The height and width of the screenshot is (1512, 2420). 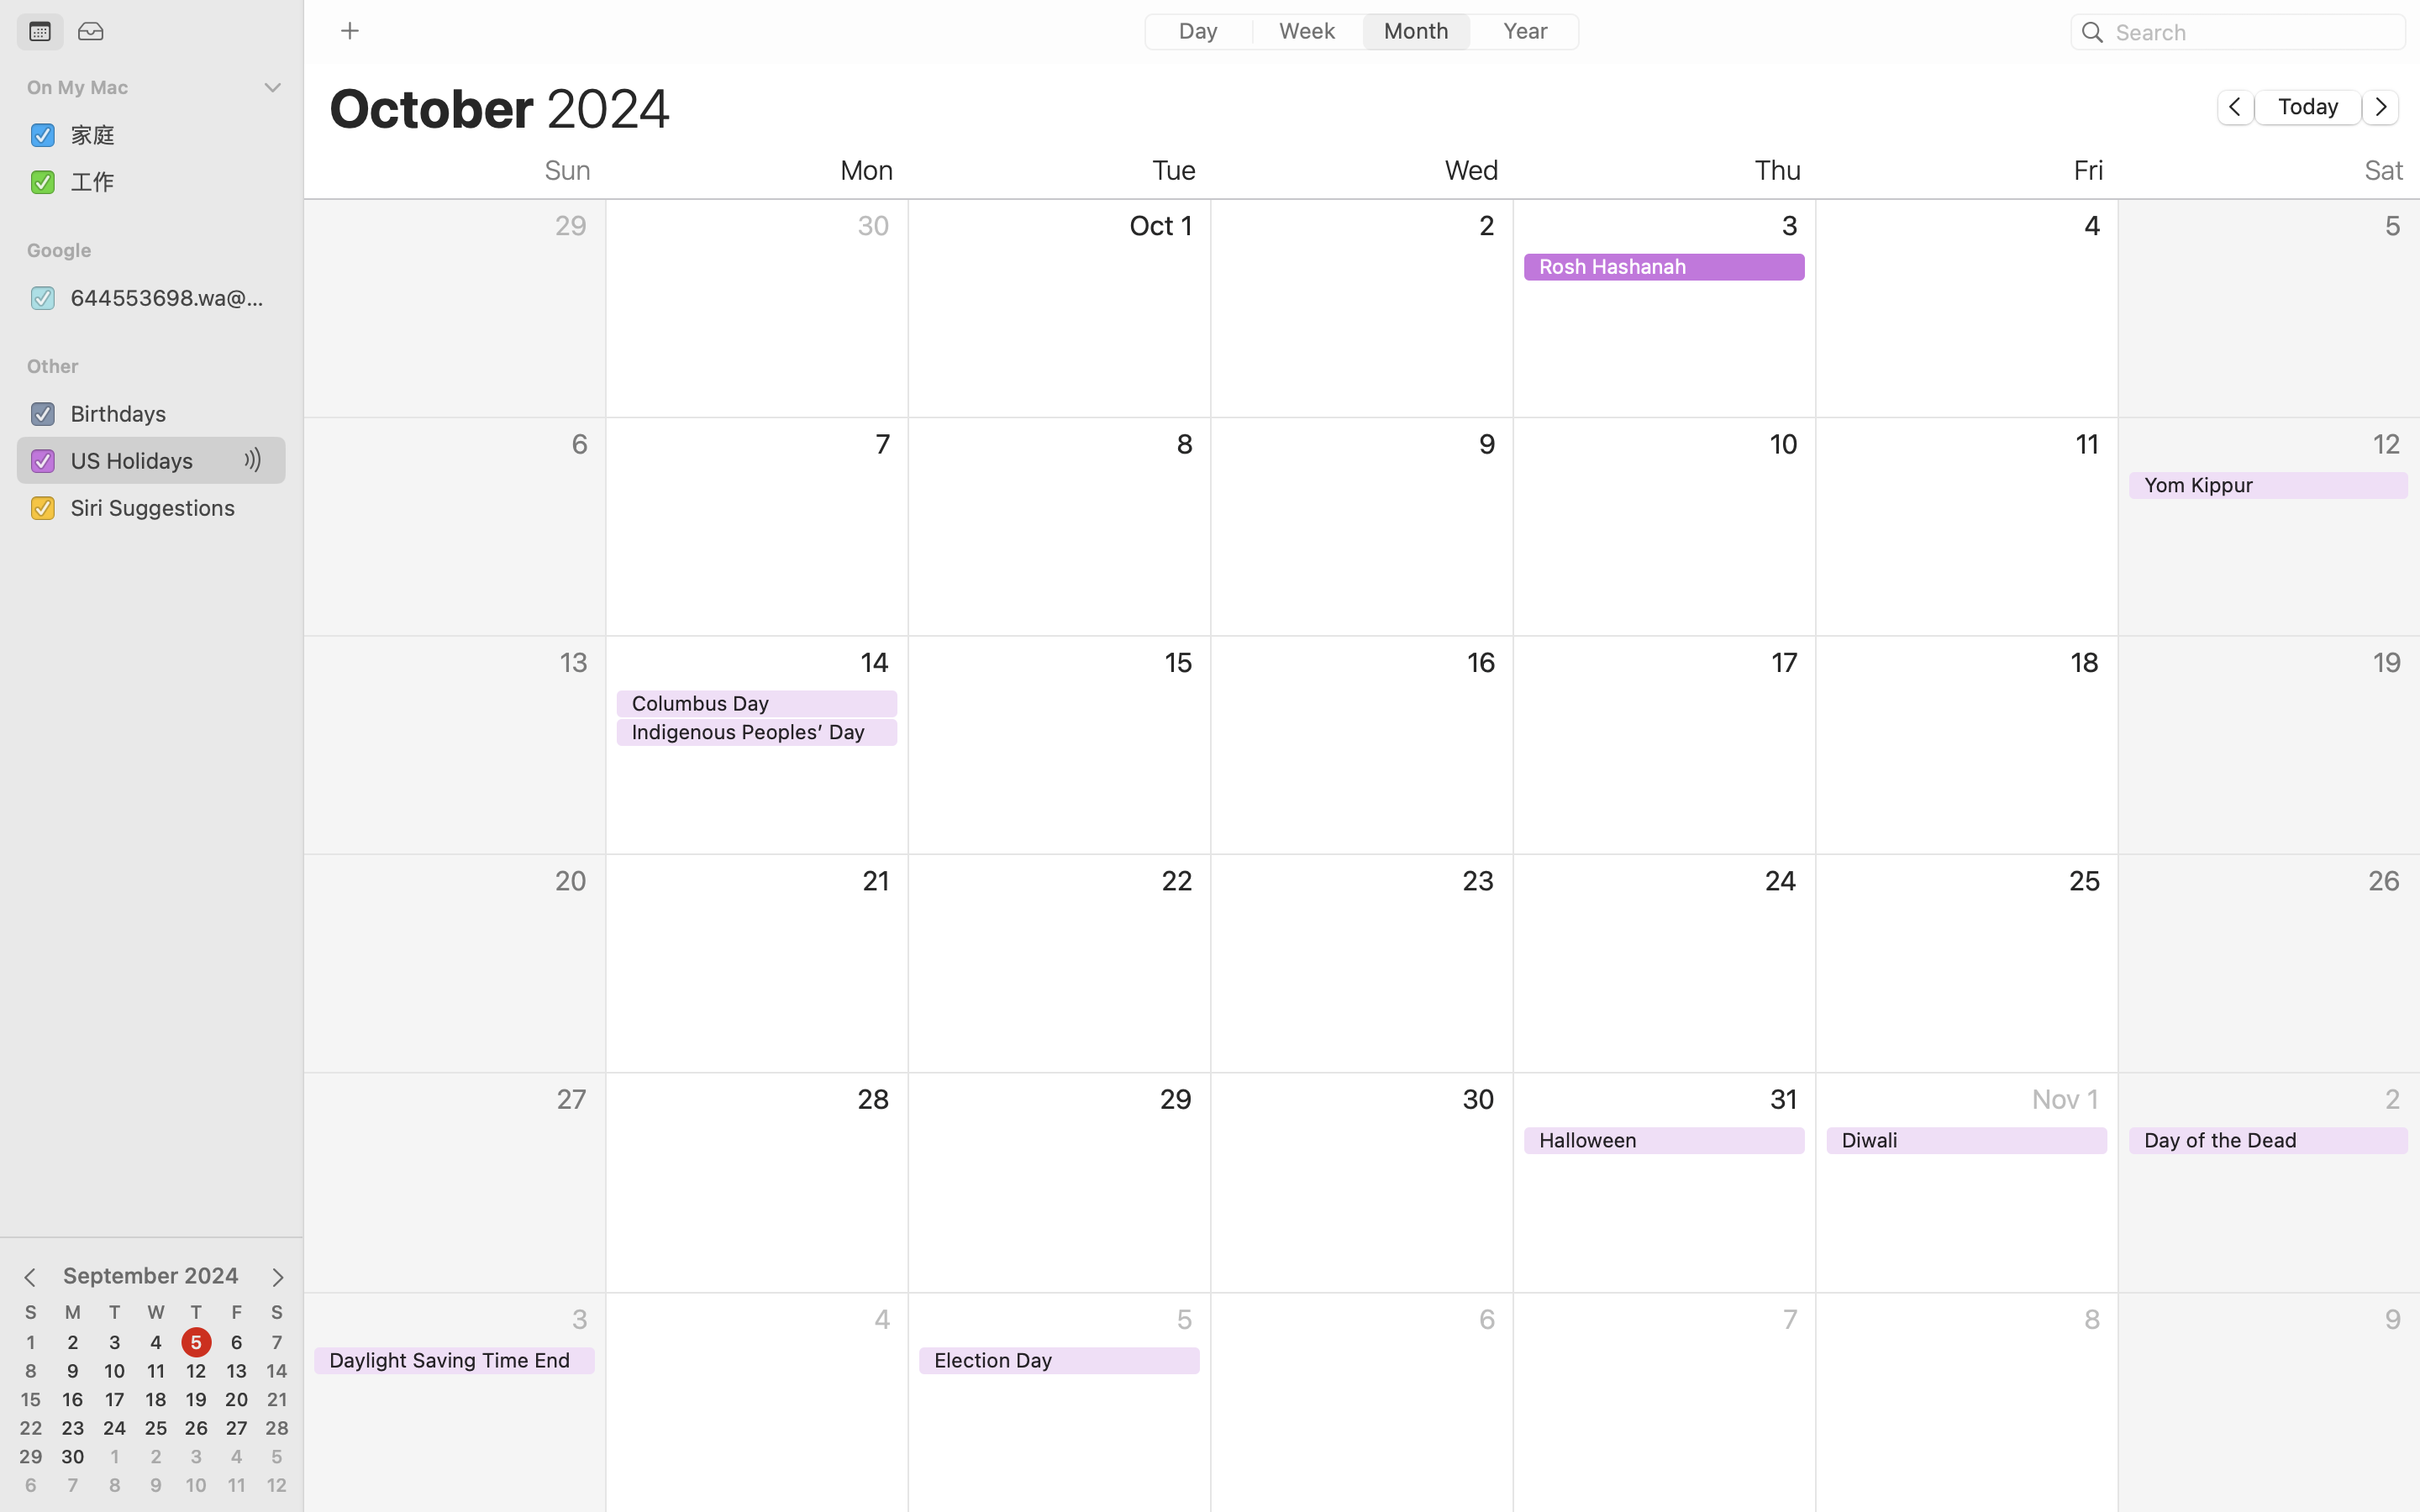 I want to click on 24, so click(x=115, y=1429).